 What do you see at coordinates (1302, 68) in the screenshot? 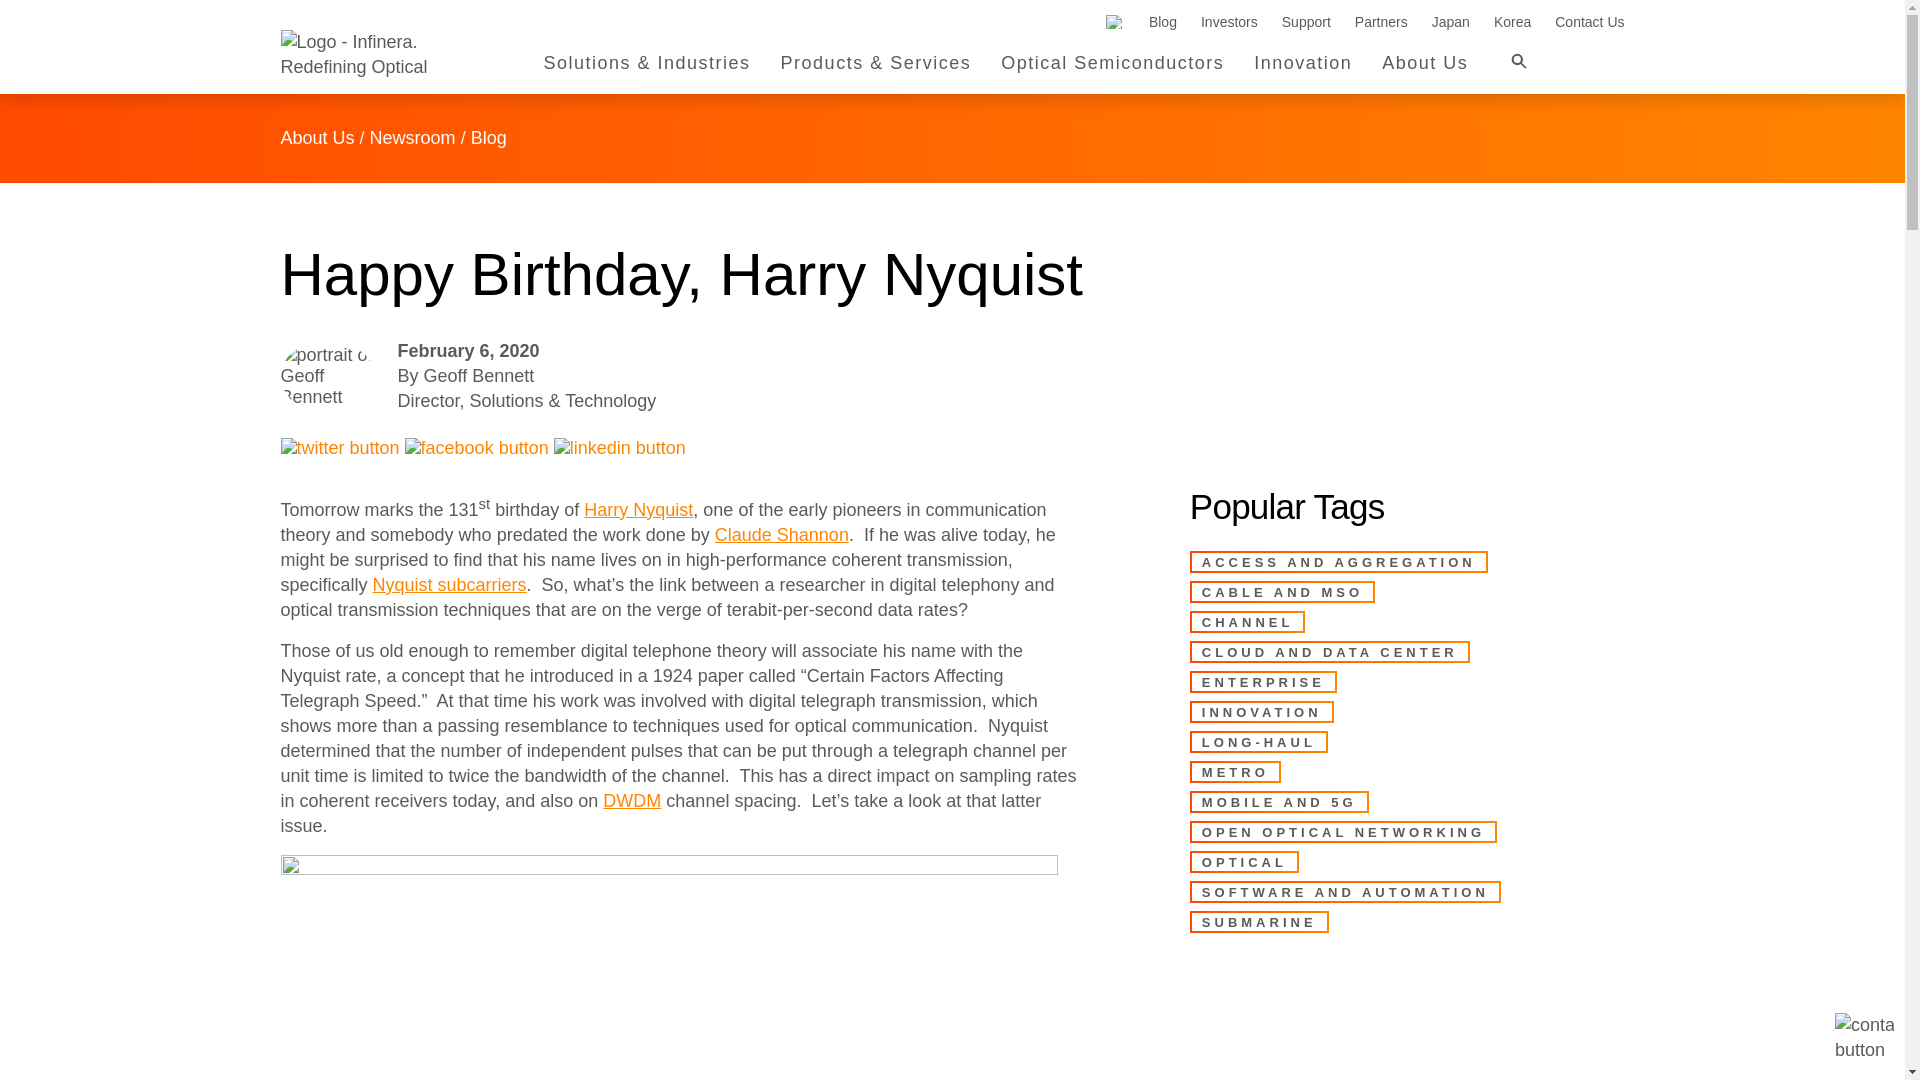
I see `Innovation` at bounding box center [1302, 68].